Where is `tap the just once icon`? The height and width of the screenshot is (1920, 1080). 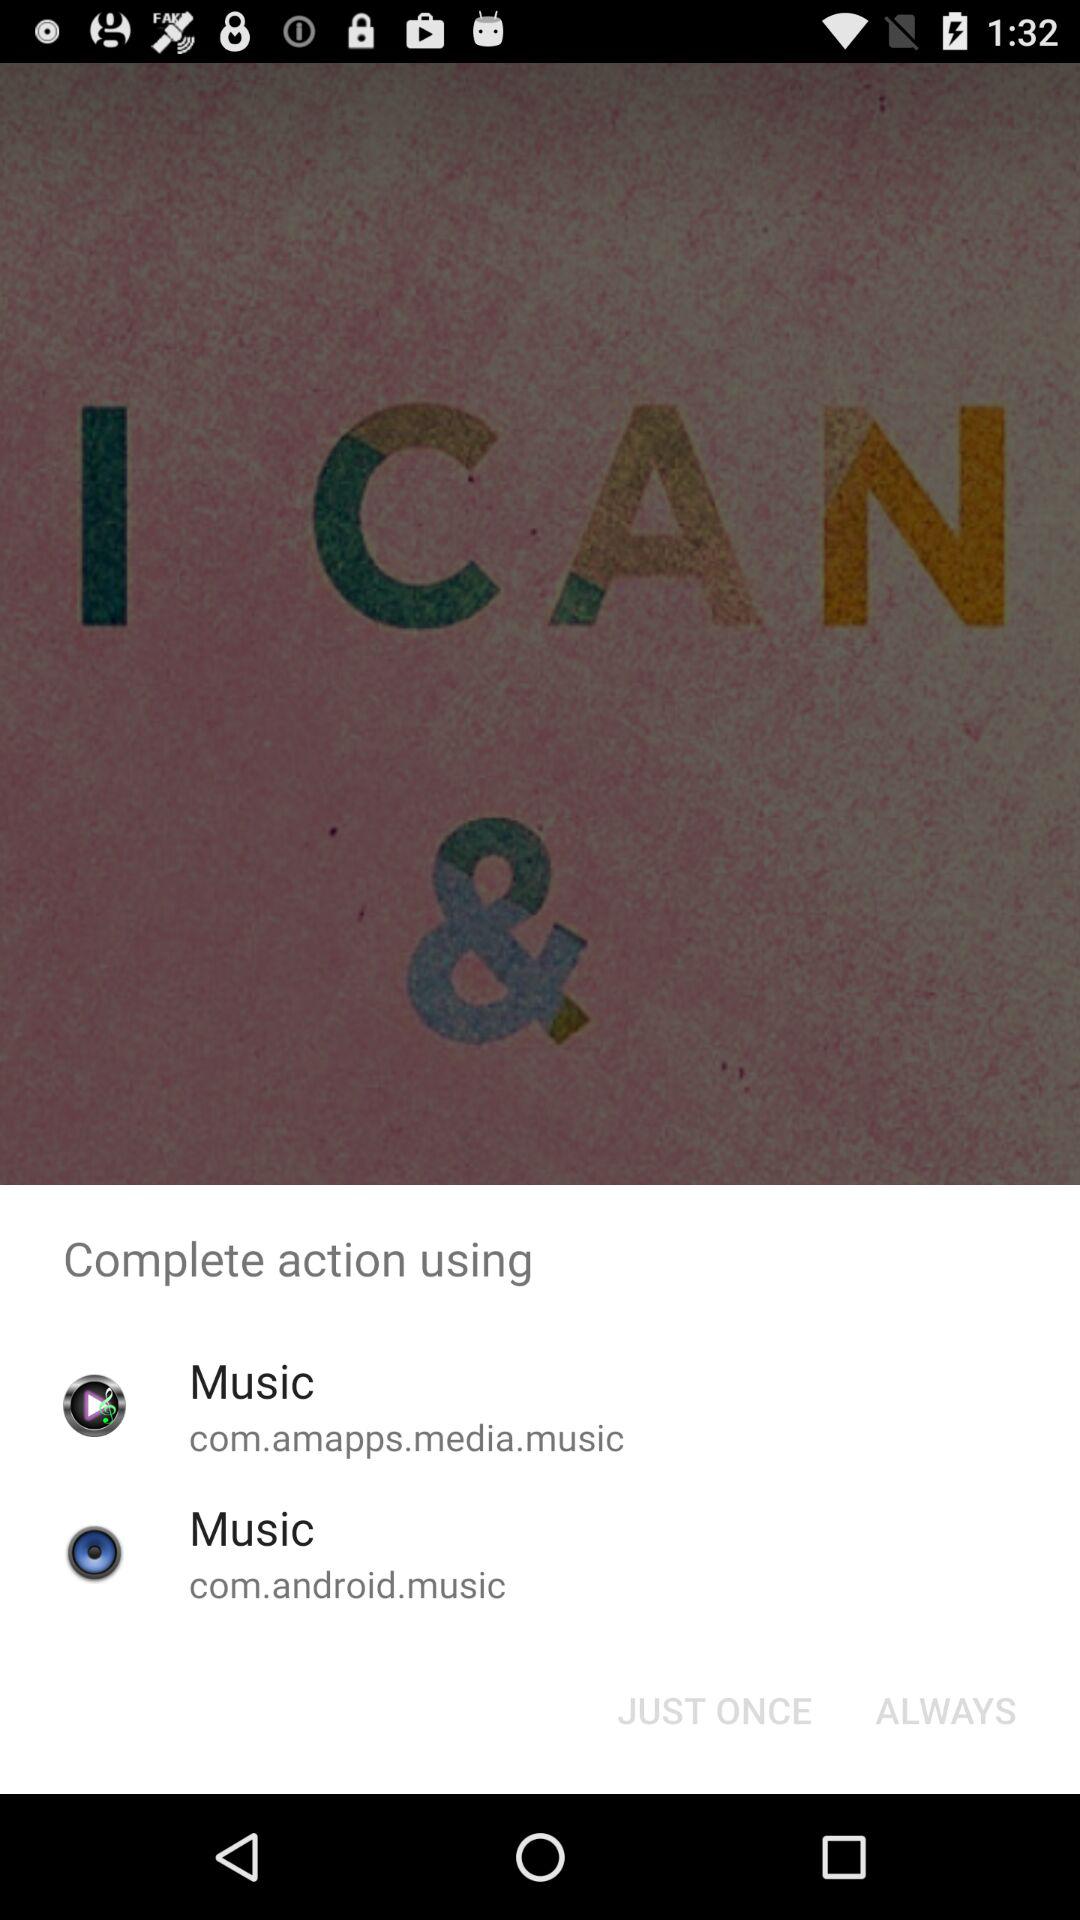
tap the just once icon is located at coordinates (714, 1710).